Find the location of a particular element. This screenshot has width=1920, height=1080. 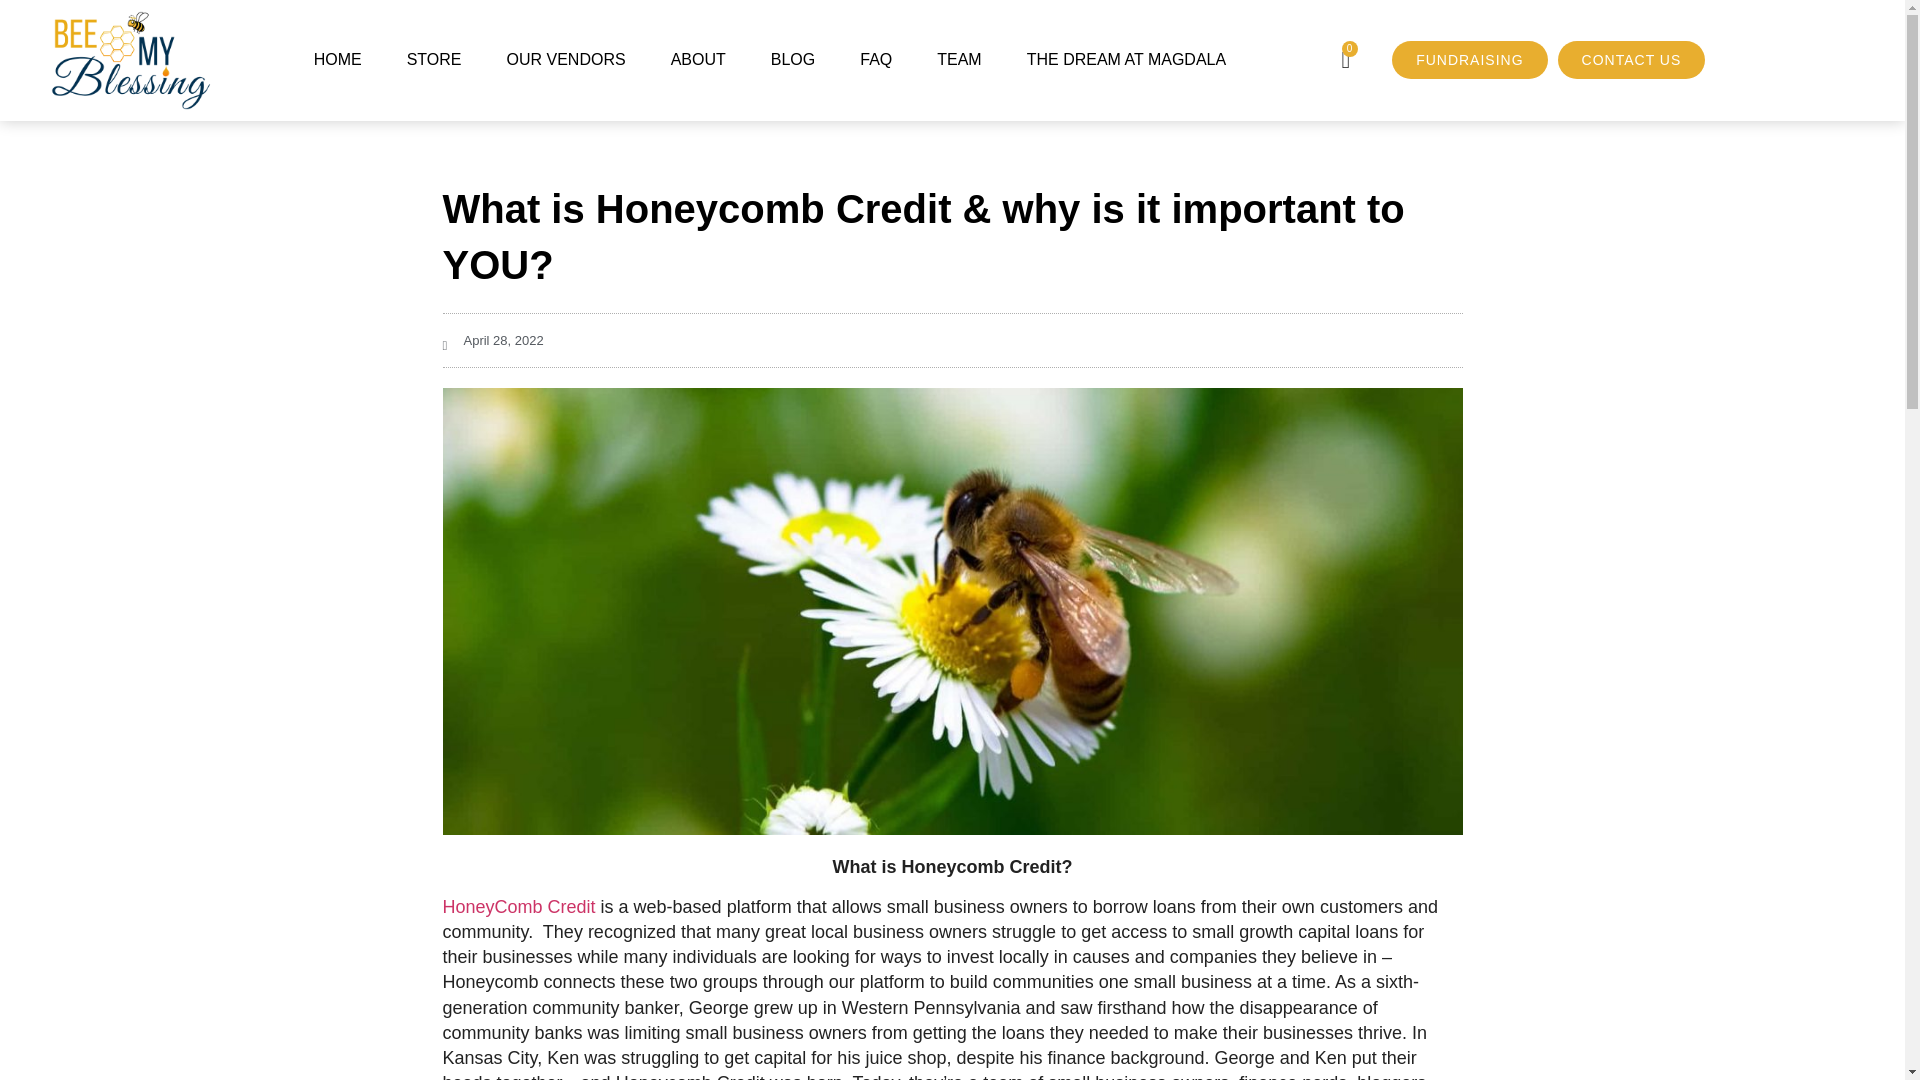

FUNDRAISING is located at coordinates (1470, 34).